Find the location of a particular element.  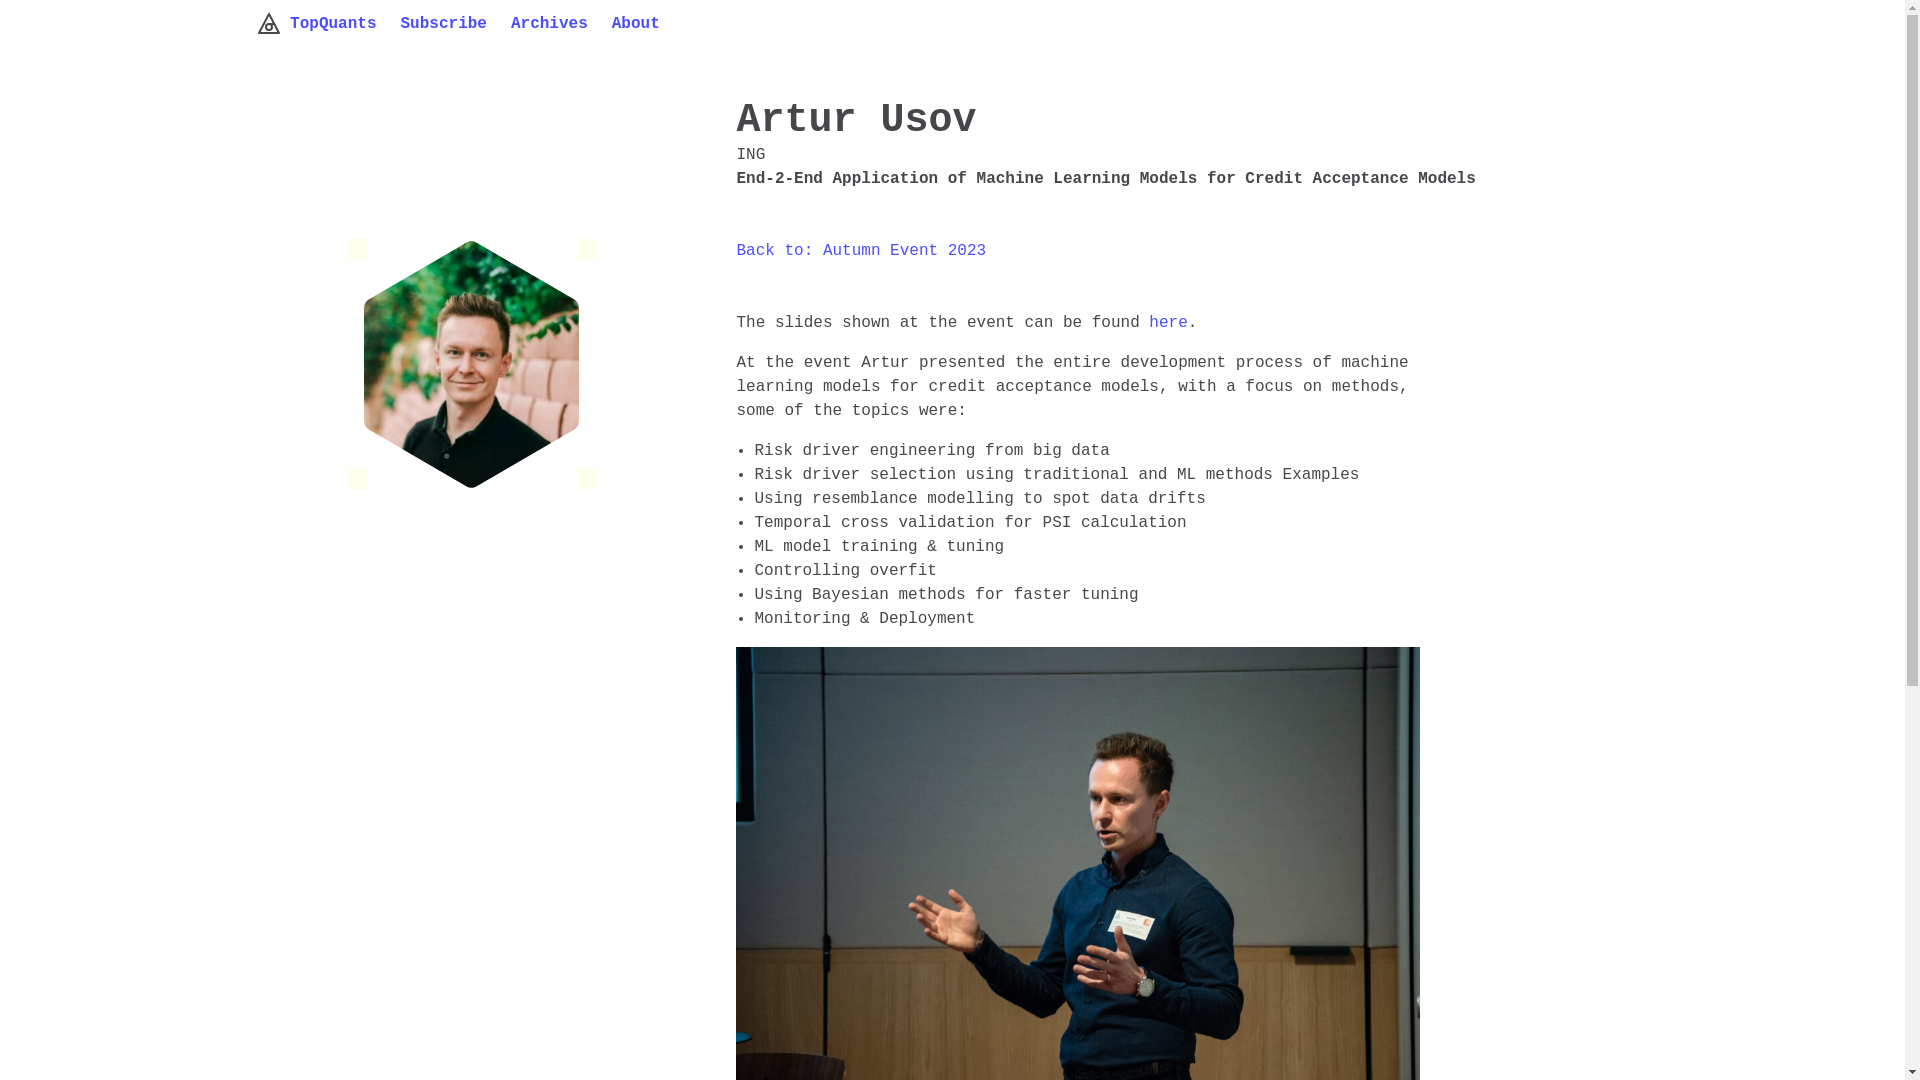

Subscribe is located at coordinates (456, 24).